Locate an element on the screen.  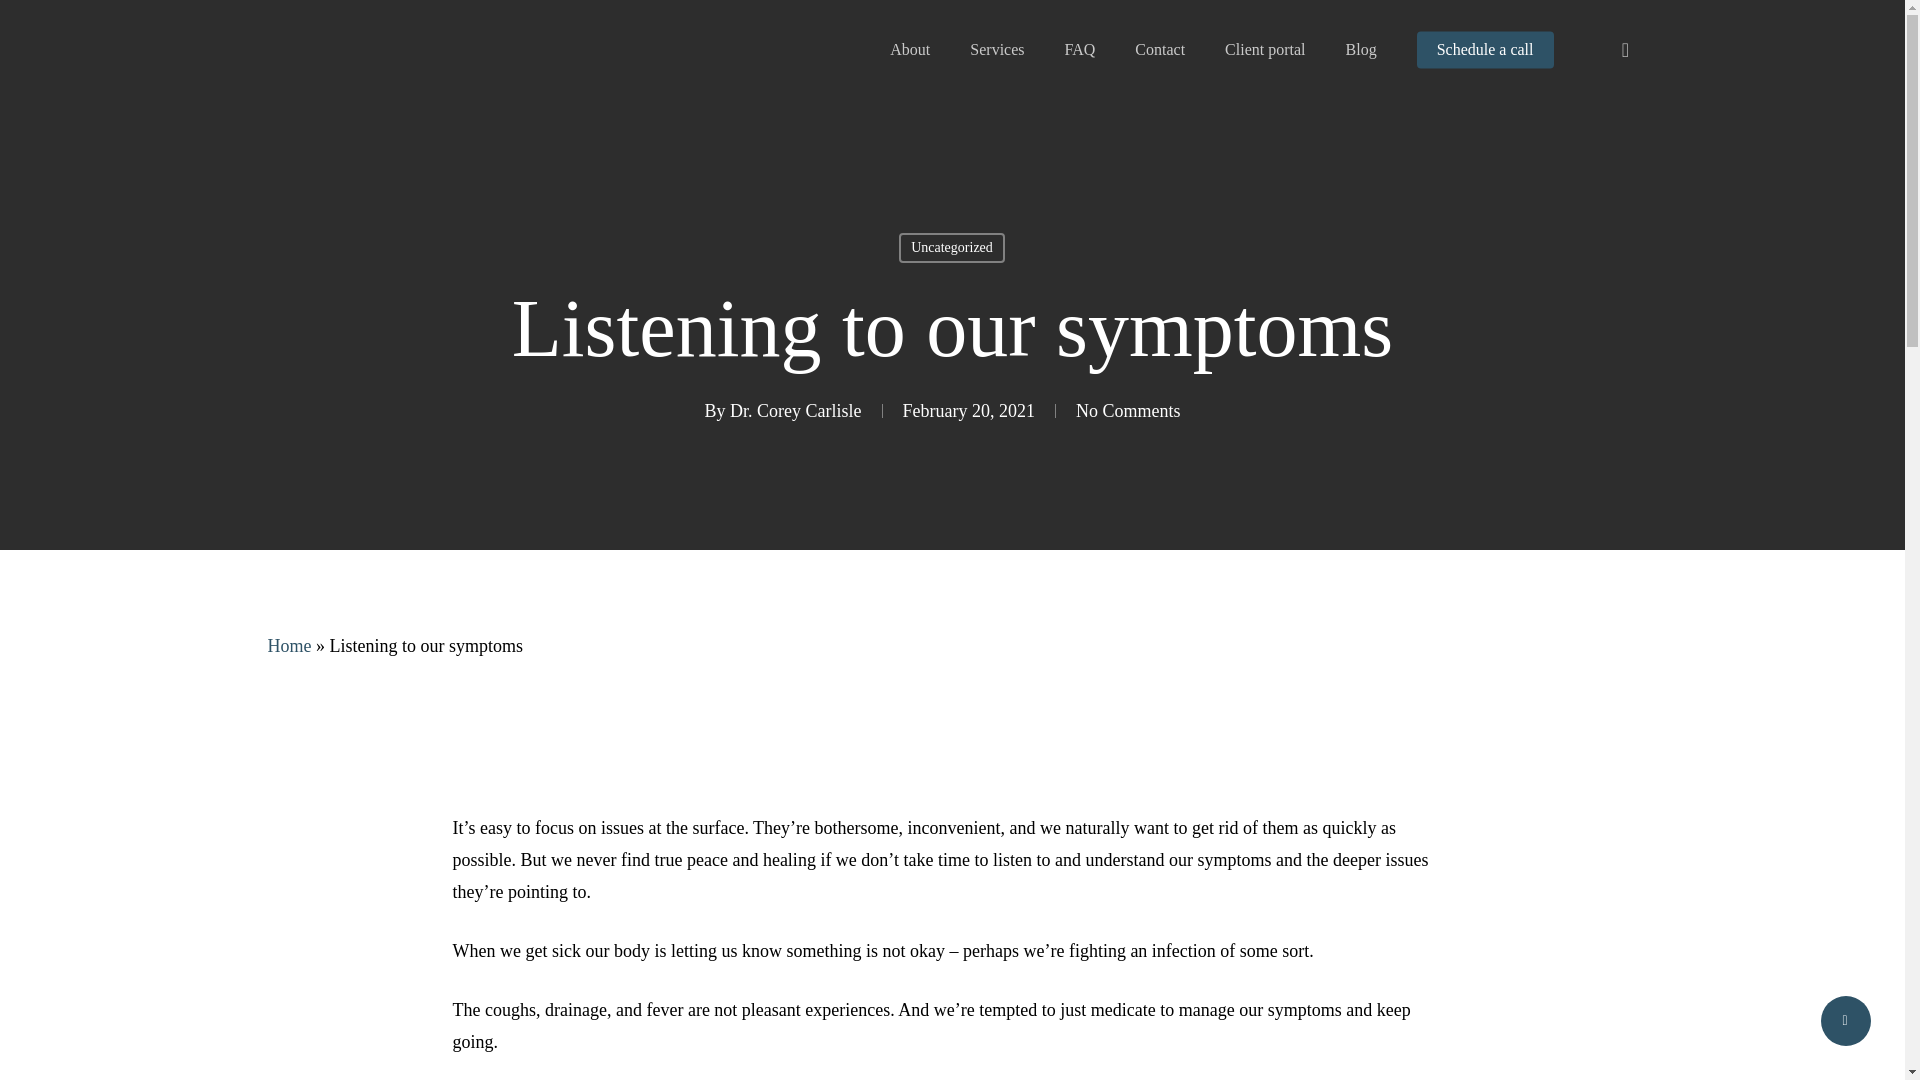
Posts by Dr. Corey Carlisle is located at coordinates (794, 410).